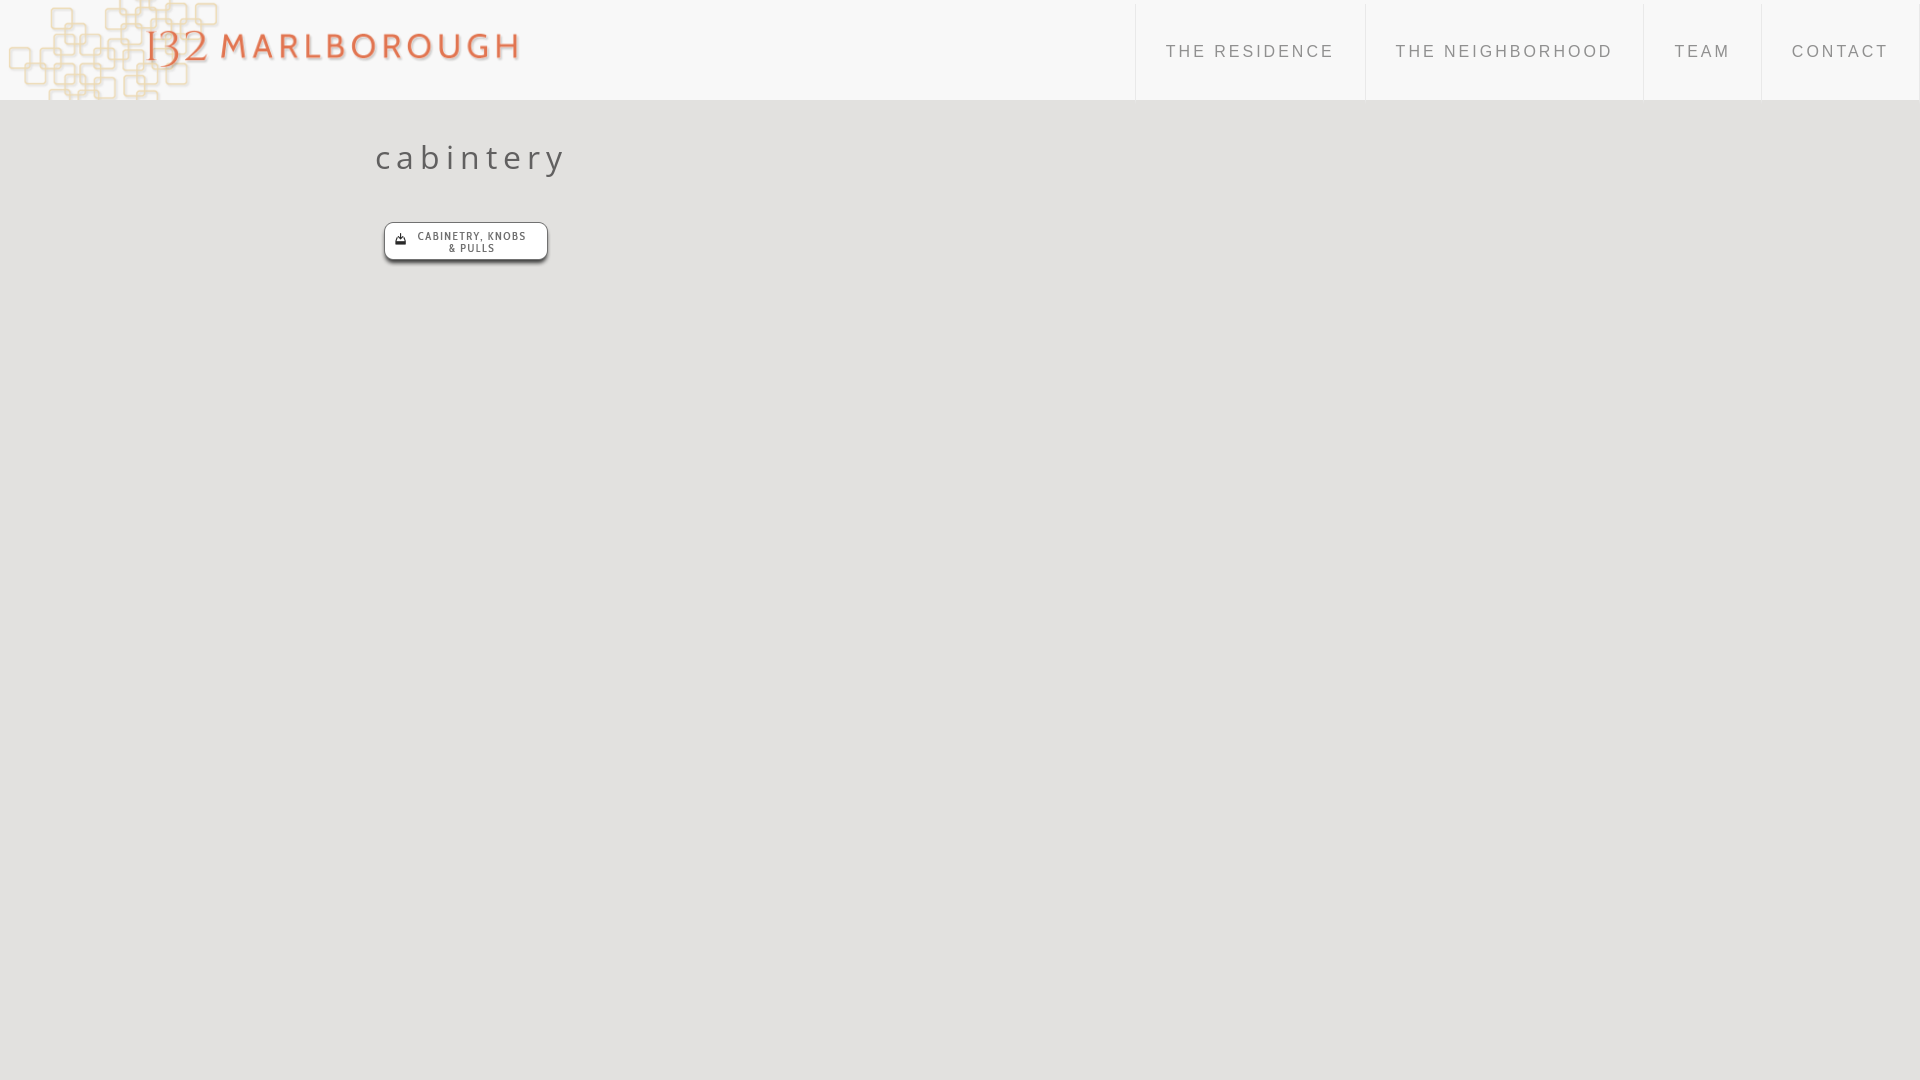  Describe the element at coordinates (1702, 54) in the screenshot. I see `TEAM` at that location.